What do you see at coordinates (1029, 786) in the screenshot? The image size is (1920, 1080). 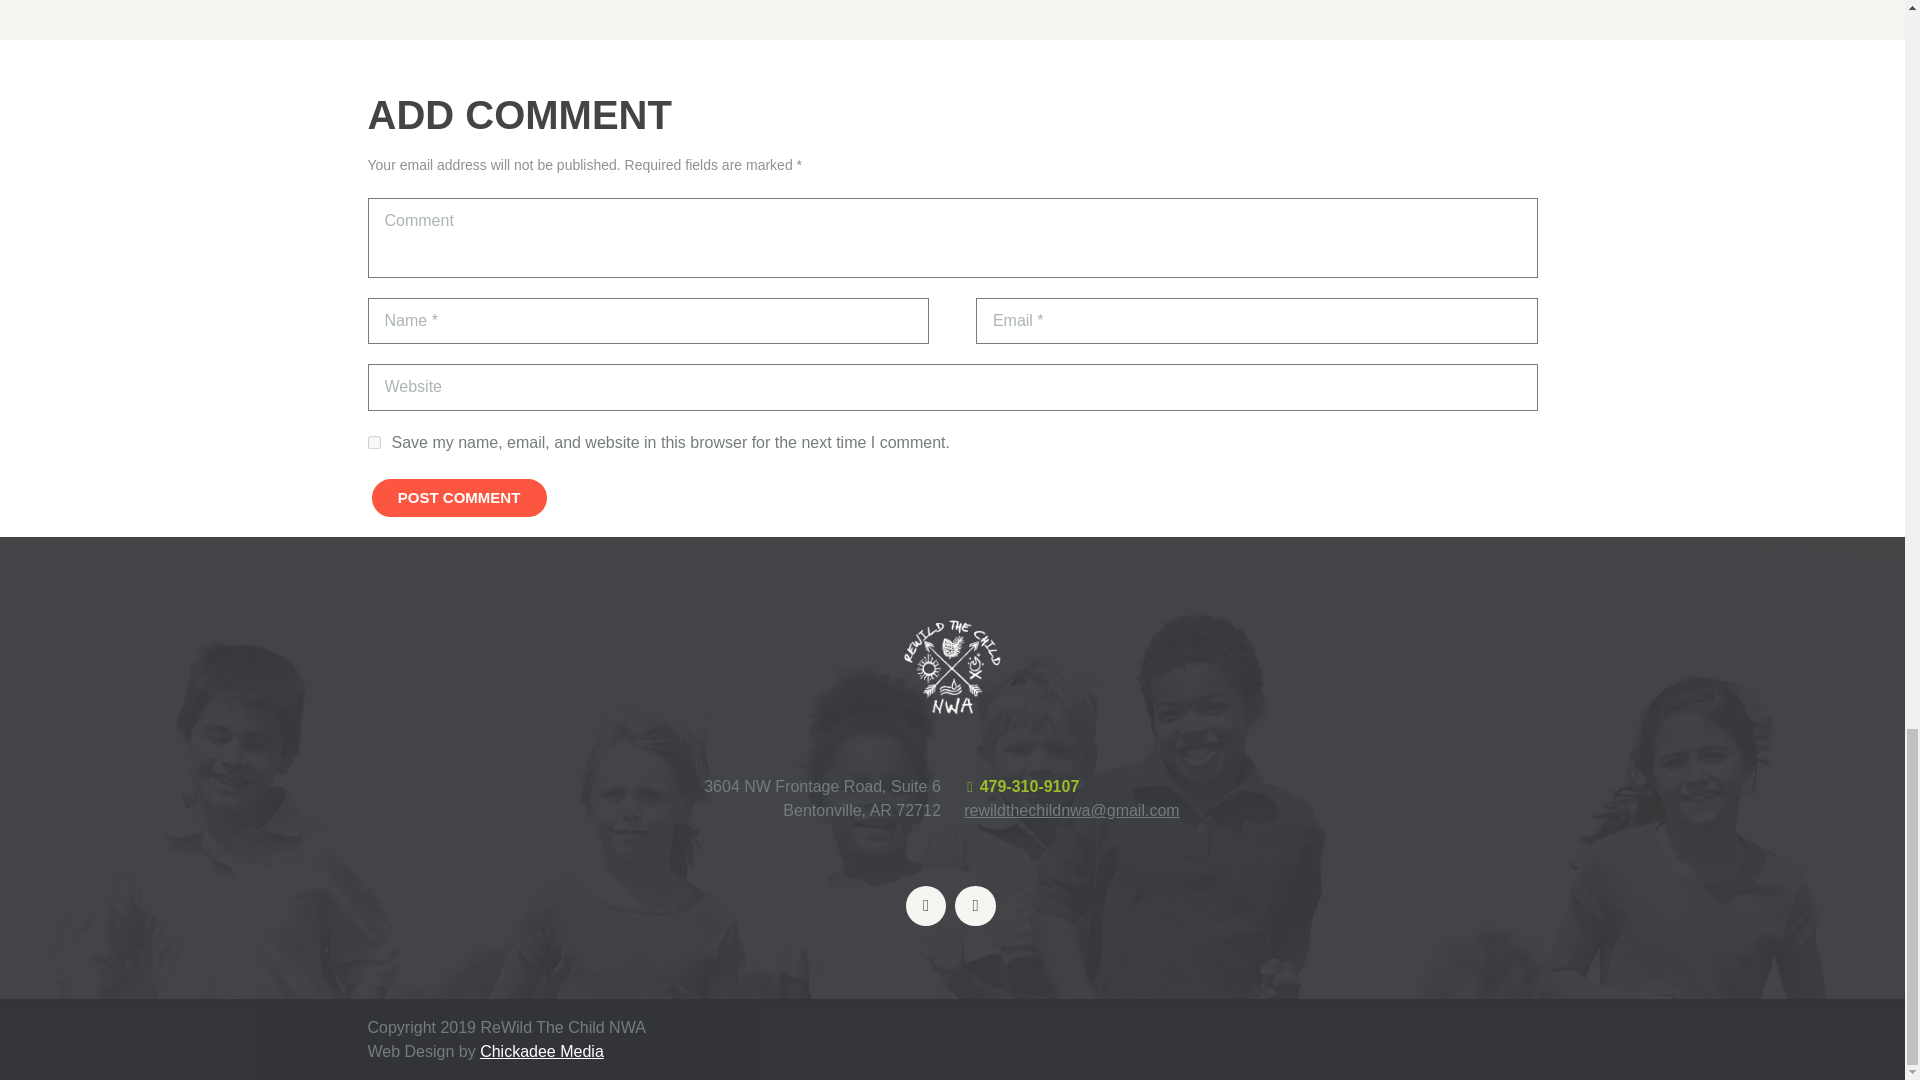 I see `479-310-9107` at bounding box center [1029, 786].